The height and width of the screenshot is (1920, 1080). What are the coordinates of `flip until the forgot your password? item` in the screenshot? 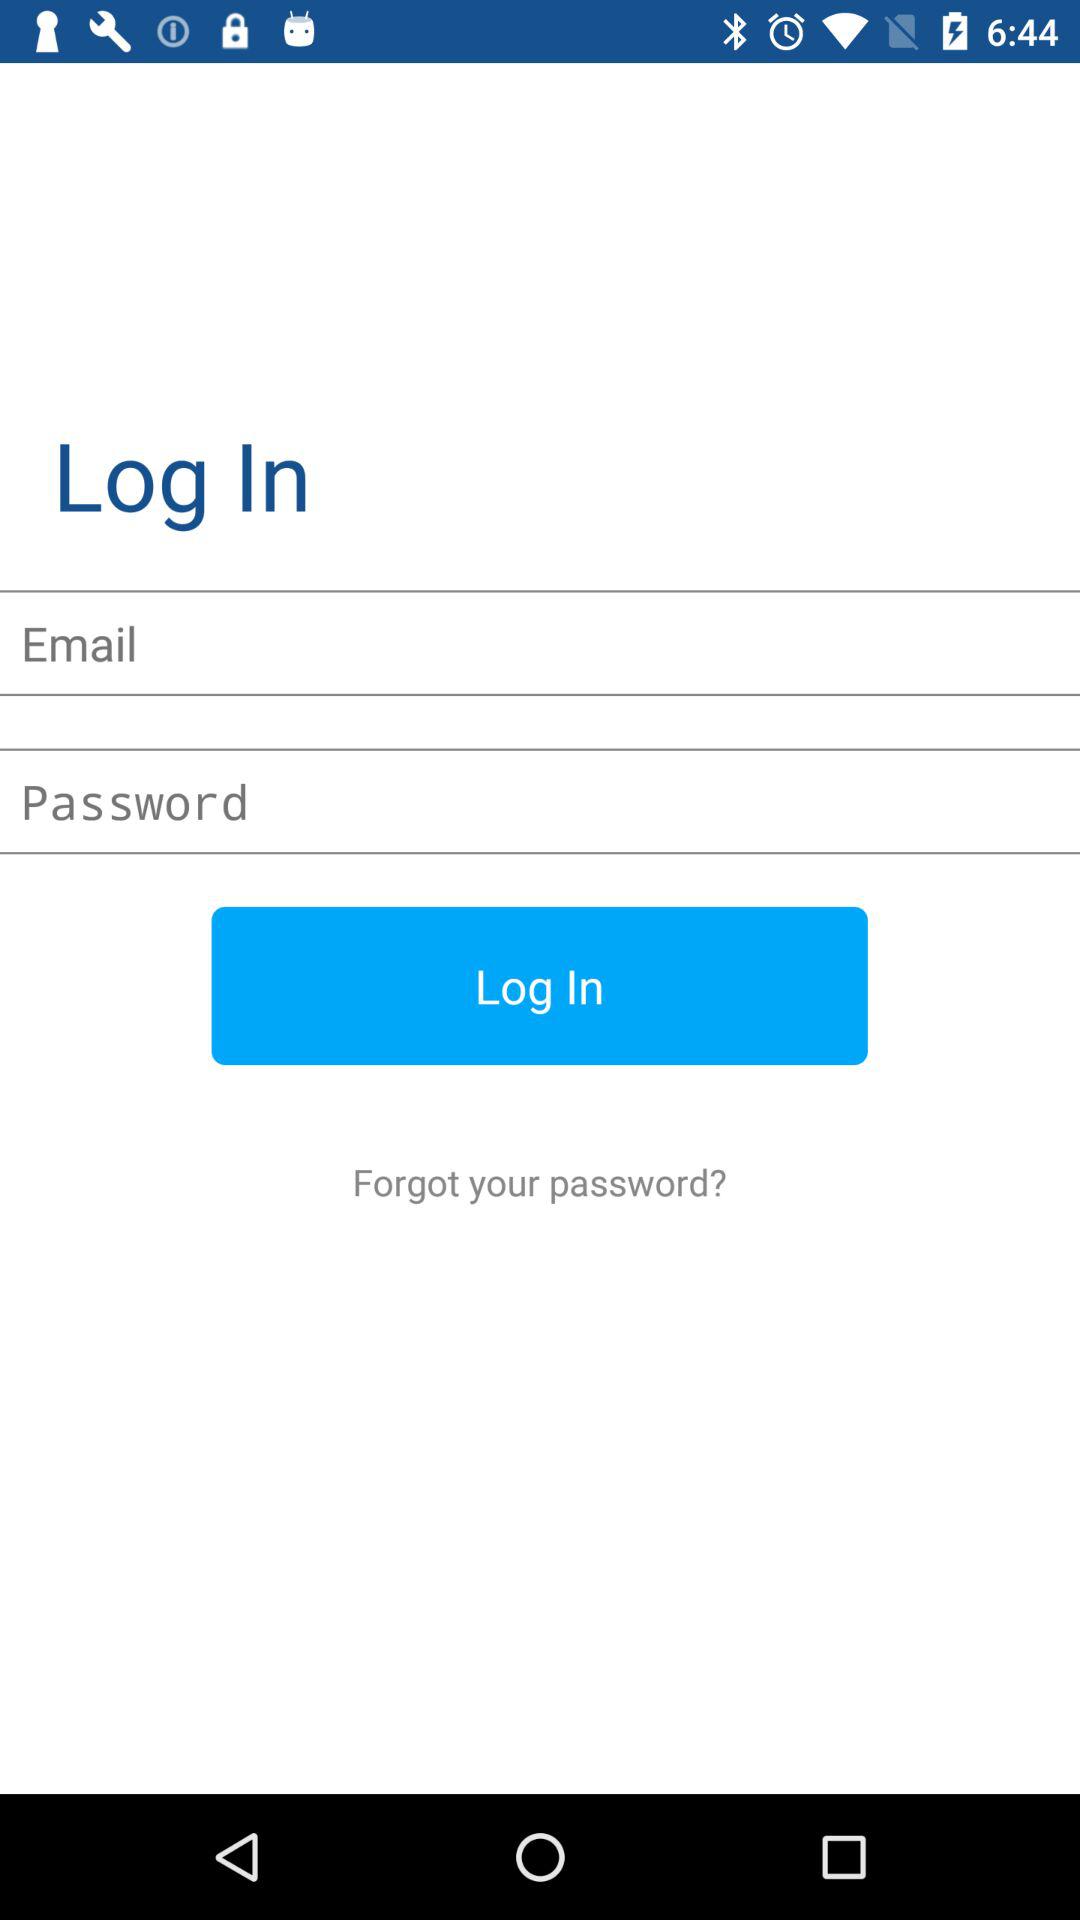 It's located at (540, 1182).